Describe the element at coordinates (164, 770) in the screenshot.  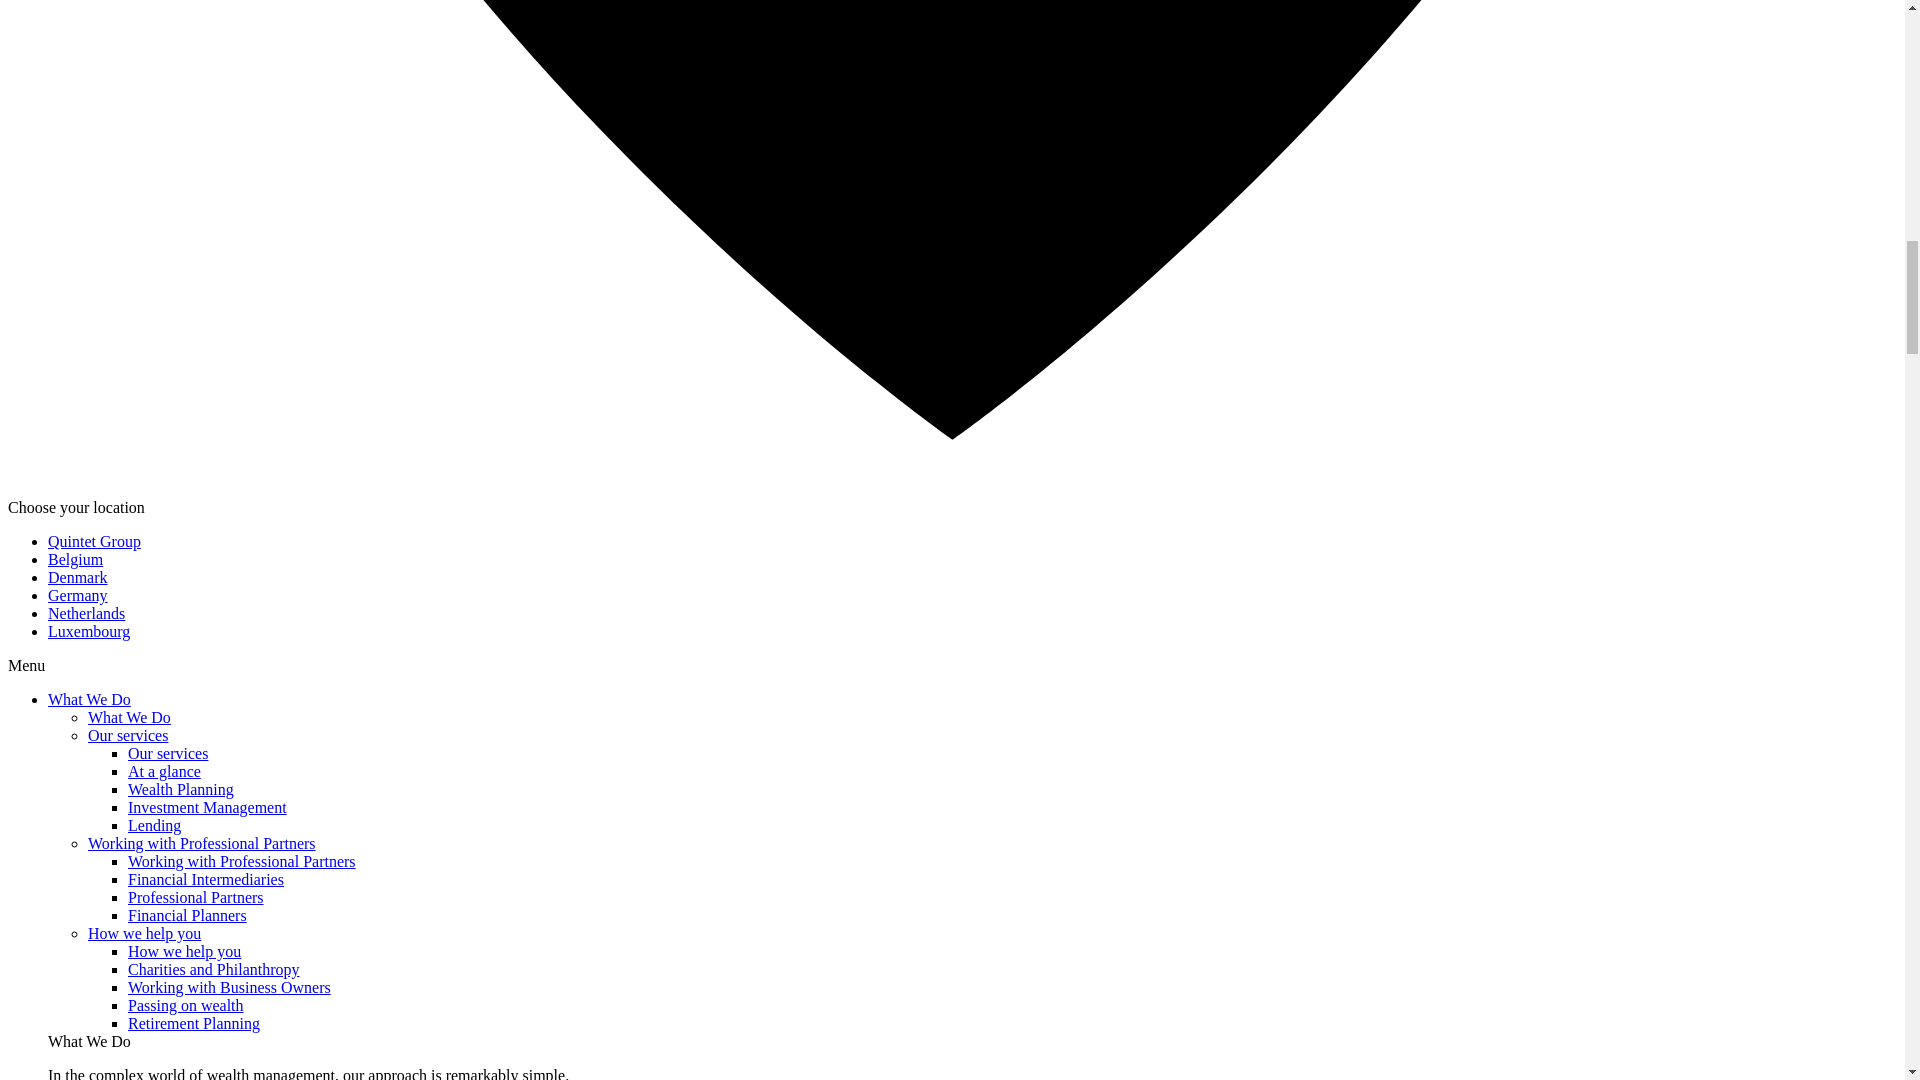
I see `At a glance` at that location.